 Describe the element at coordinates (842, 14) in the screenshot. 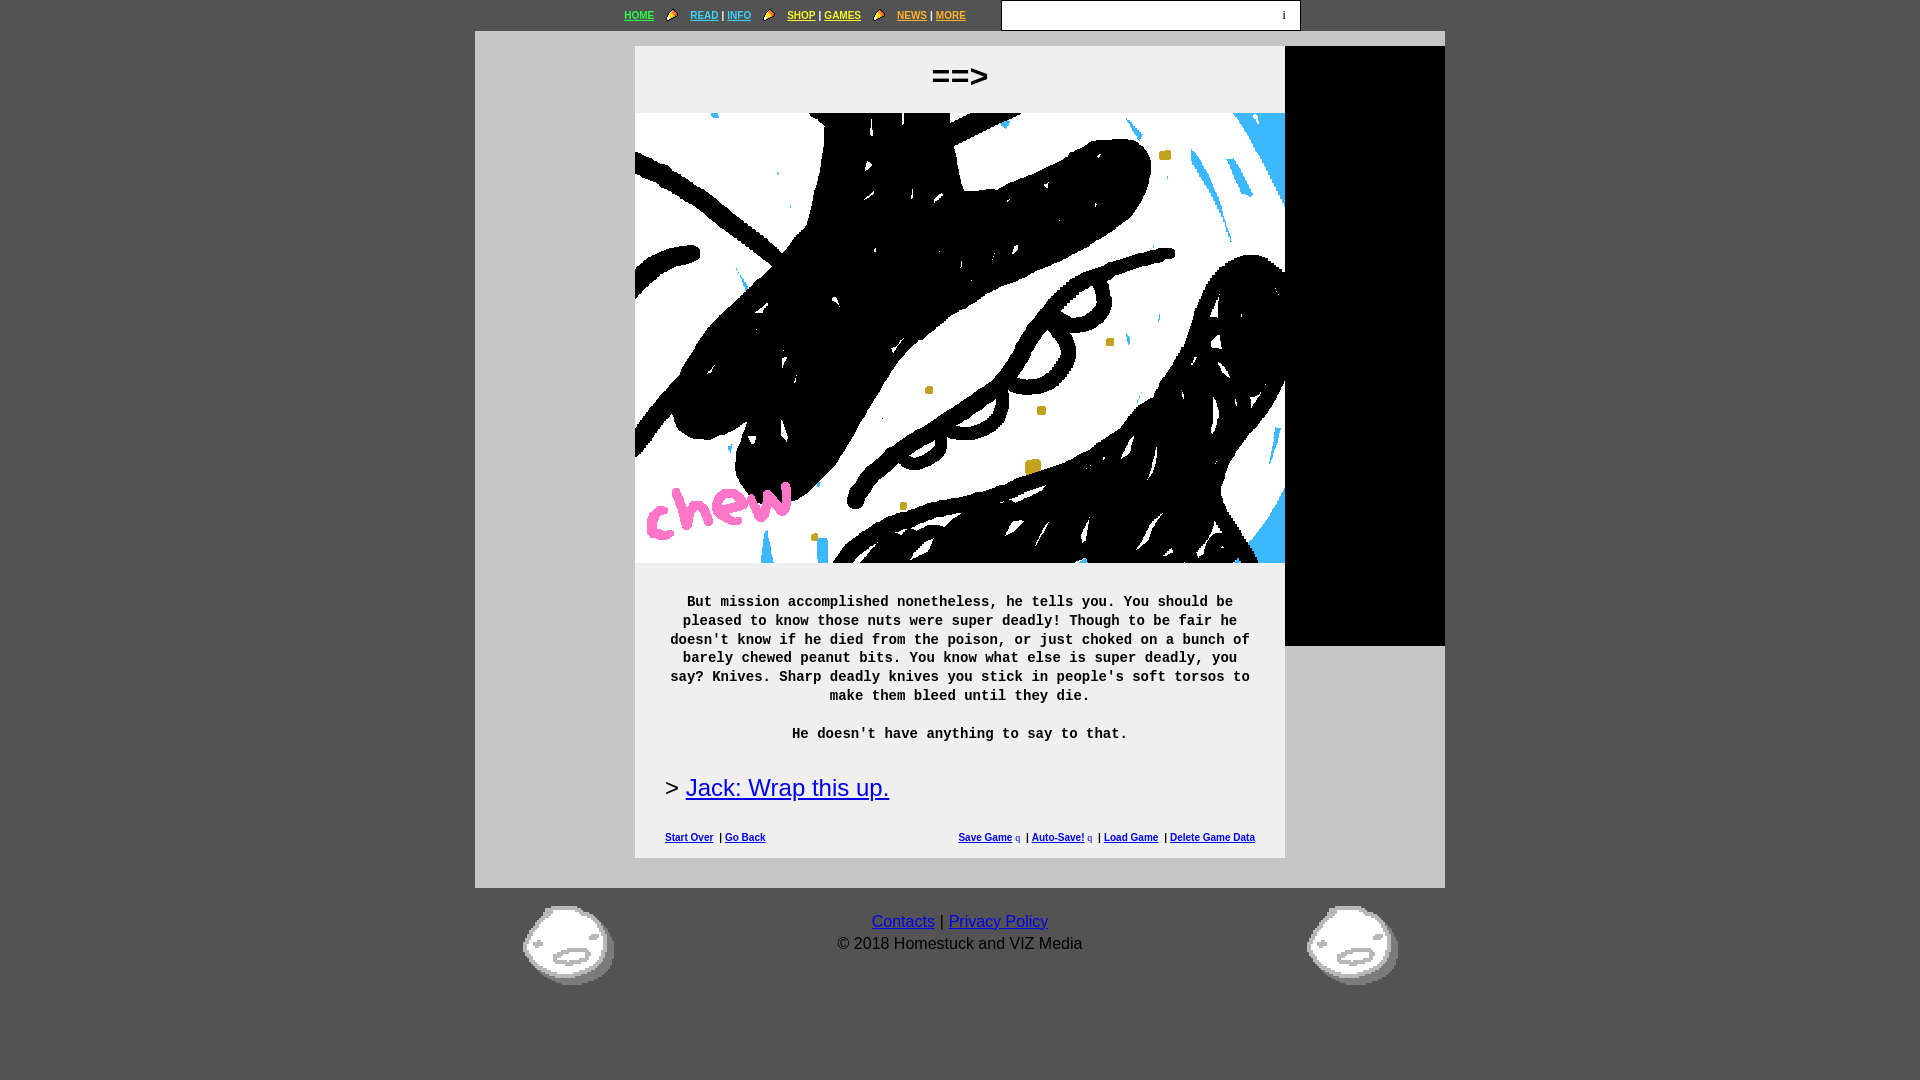

I see `GAMES` at that location.